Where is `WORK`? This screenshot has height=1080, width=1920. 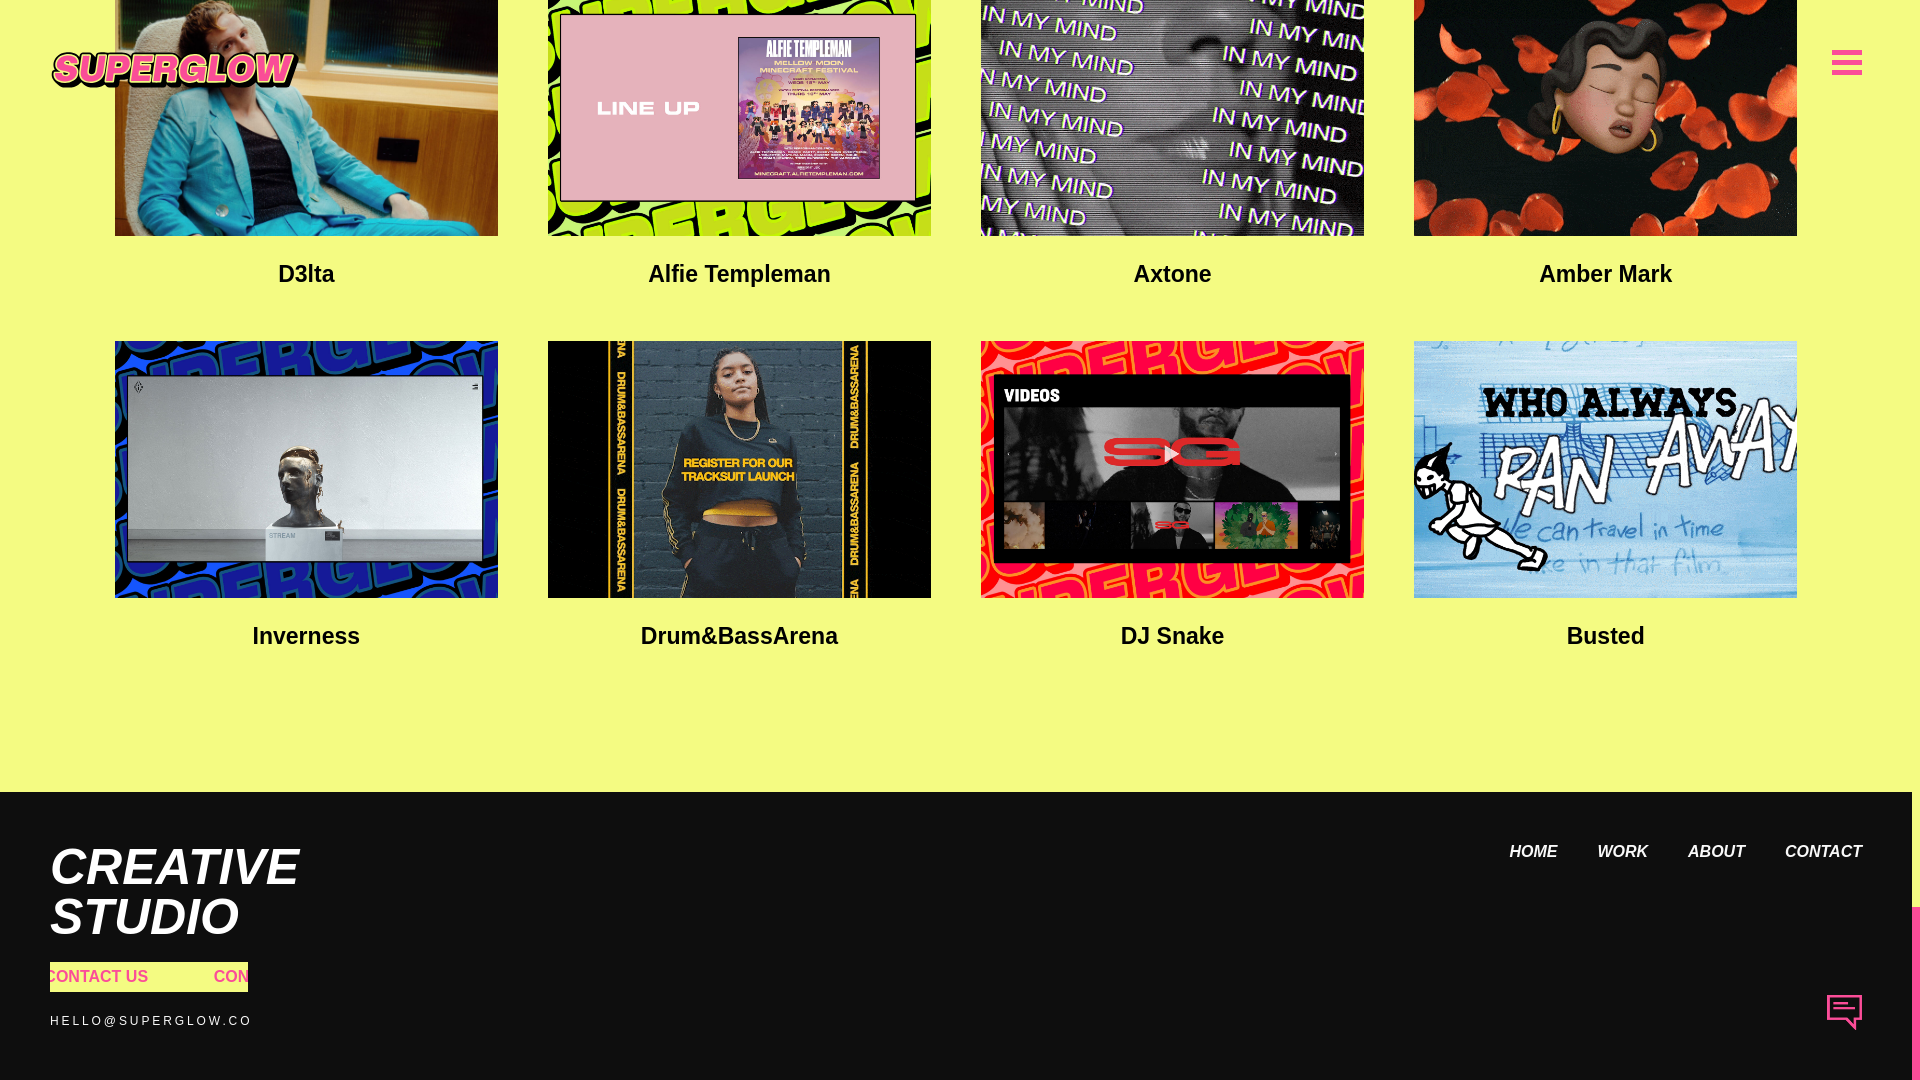 WORK is located at coordinates (1602, 852).